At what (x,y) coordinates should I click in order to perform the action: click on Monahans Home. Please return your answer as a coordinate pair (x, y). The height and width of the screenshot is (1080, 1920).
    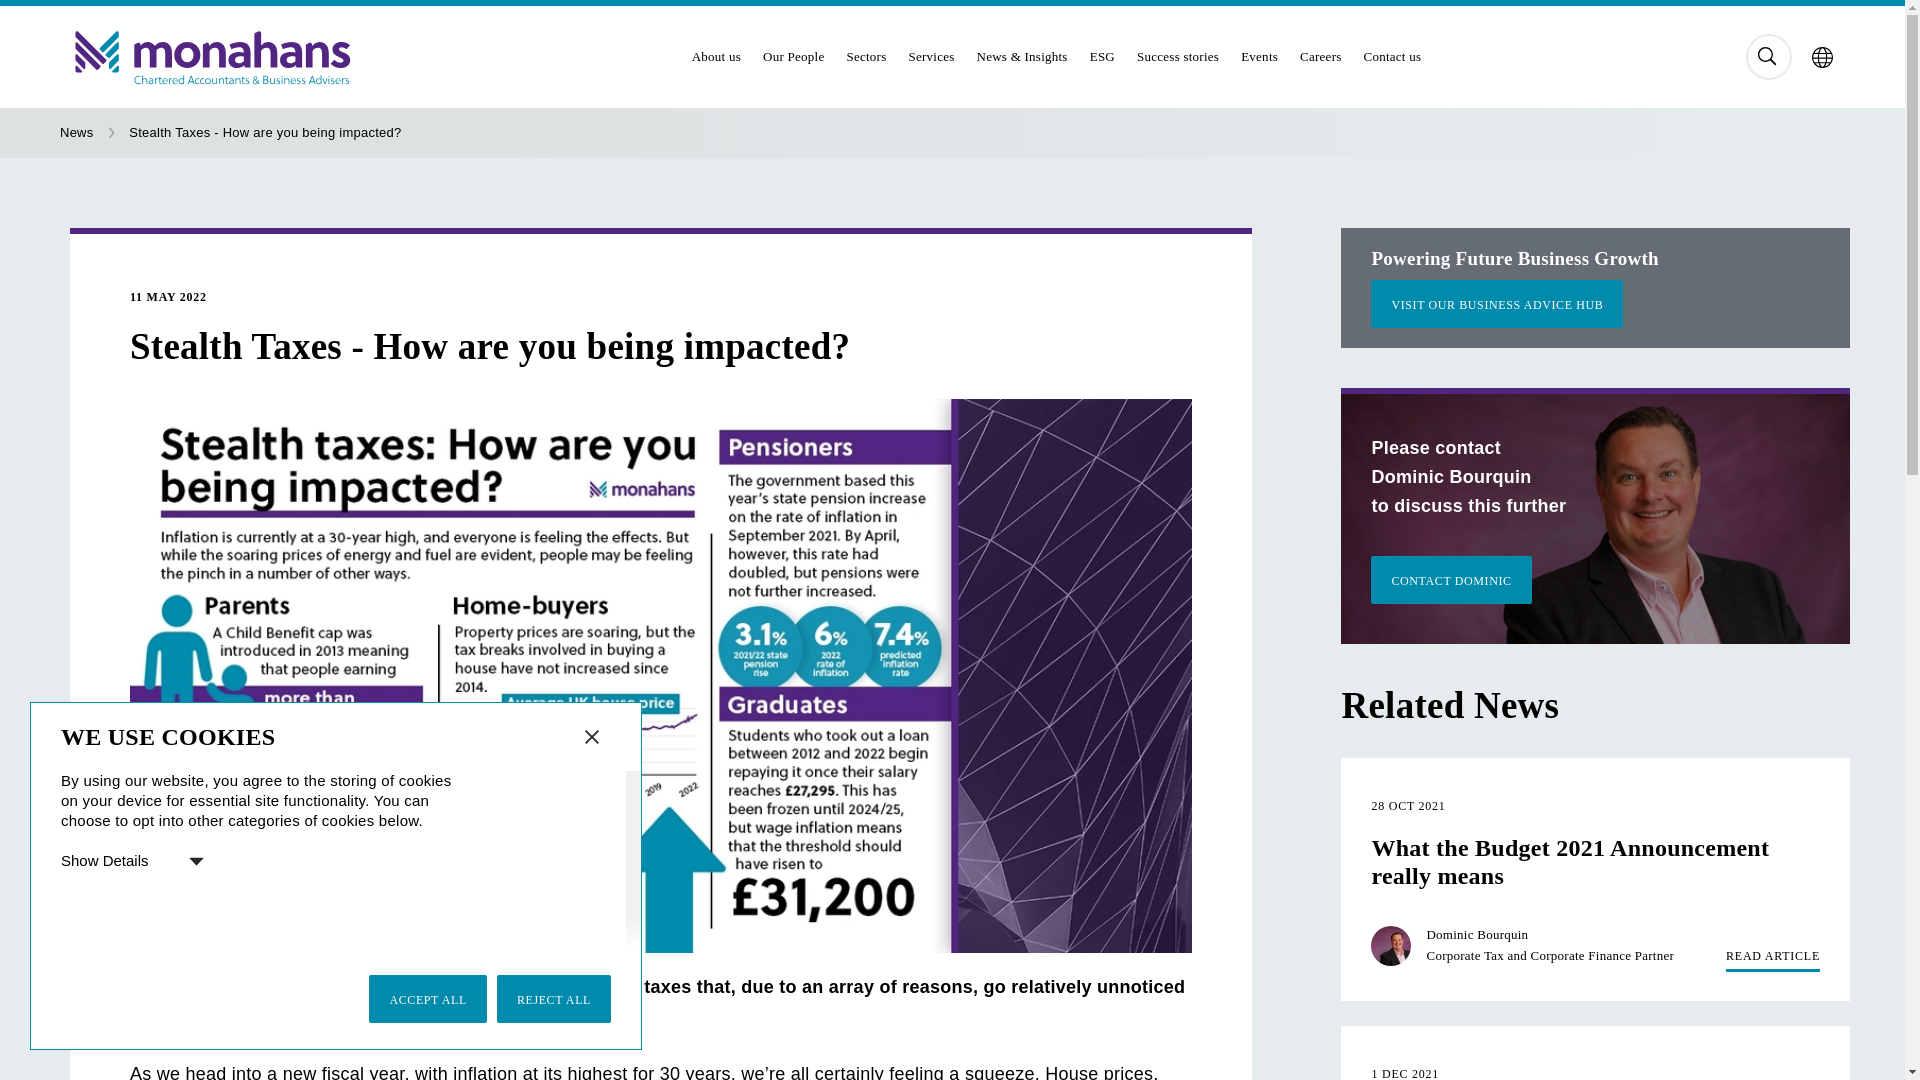
    Looking at the image, I should click on (358, 57).